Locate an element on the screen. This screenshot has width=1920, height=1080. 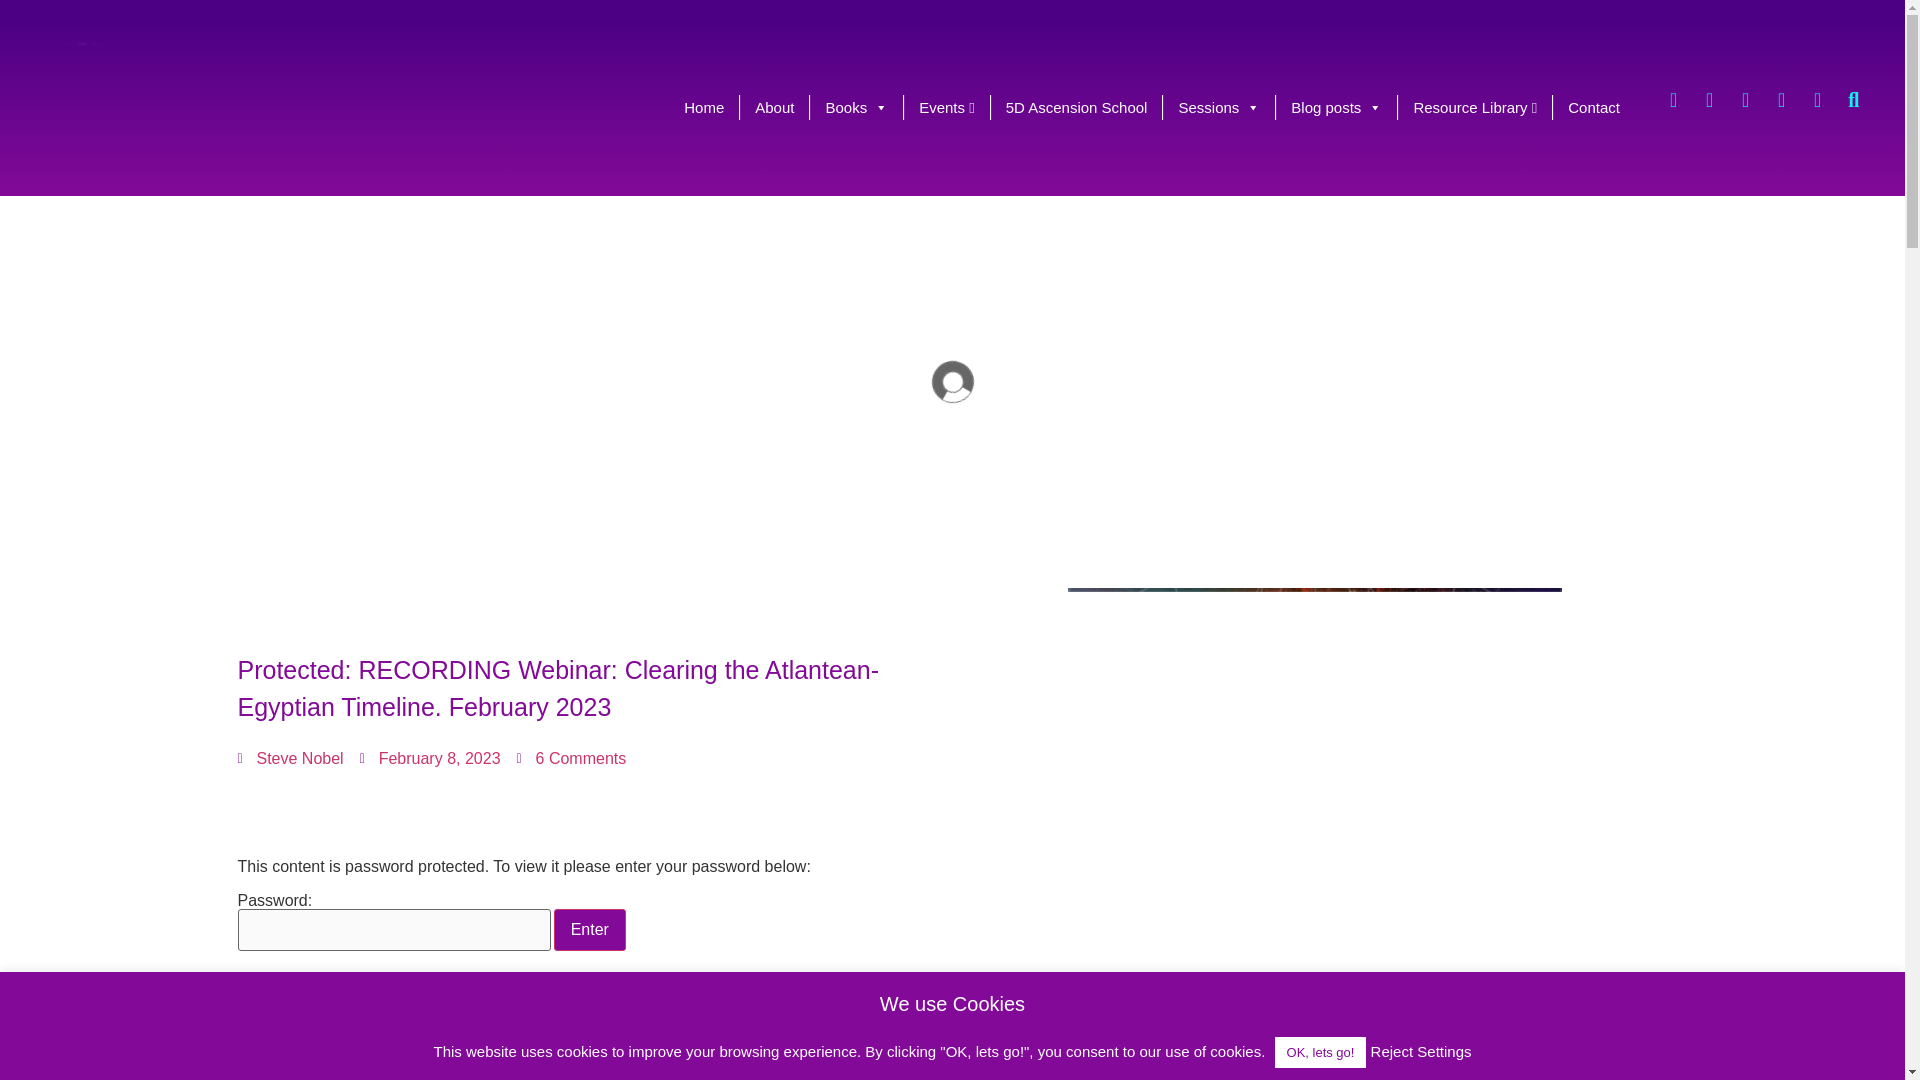
Contact is located at coordinates (1594, 107).